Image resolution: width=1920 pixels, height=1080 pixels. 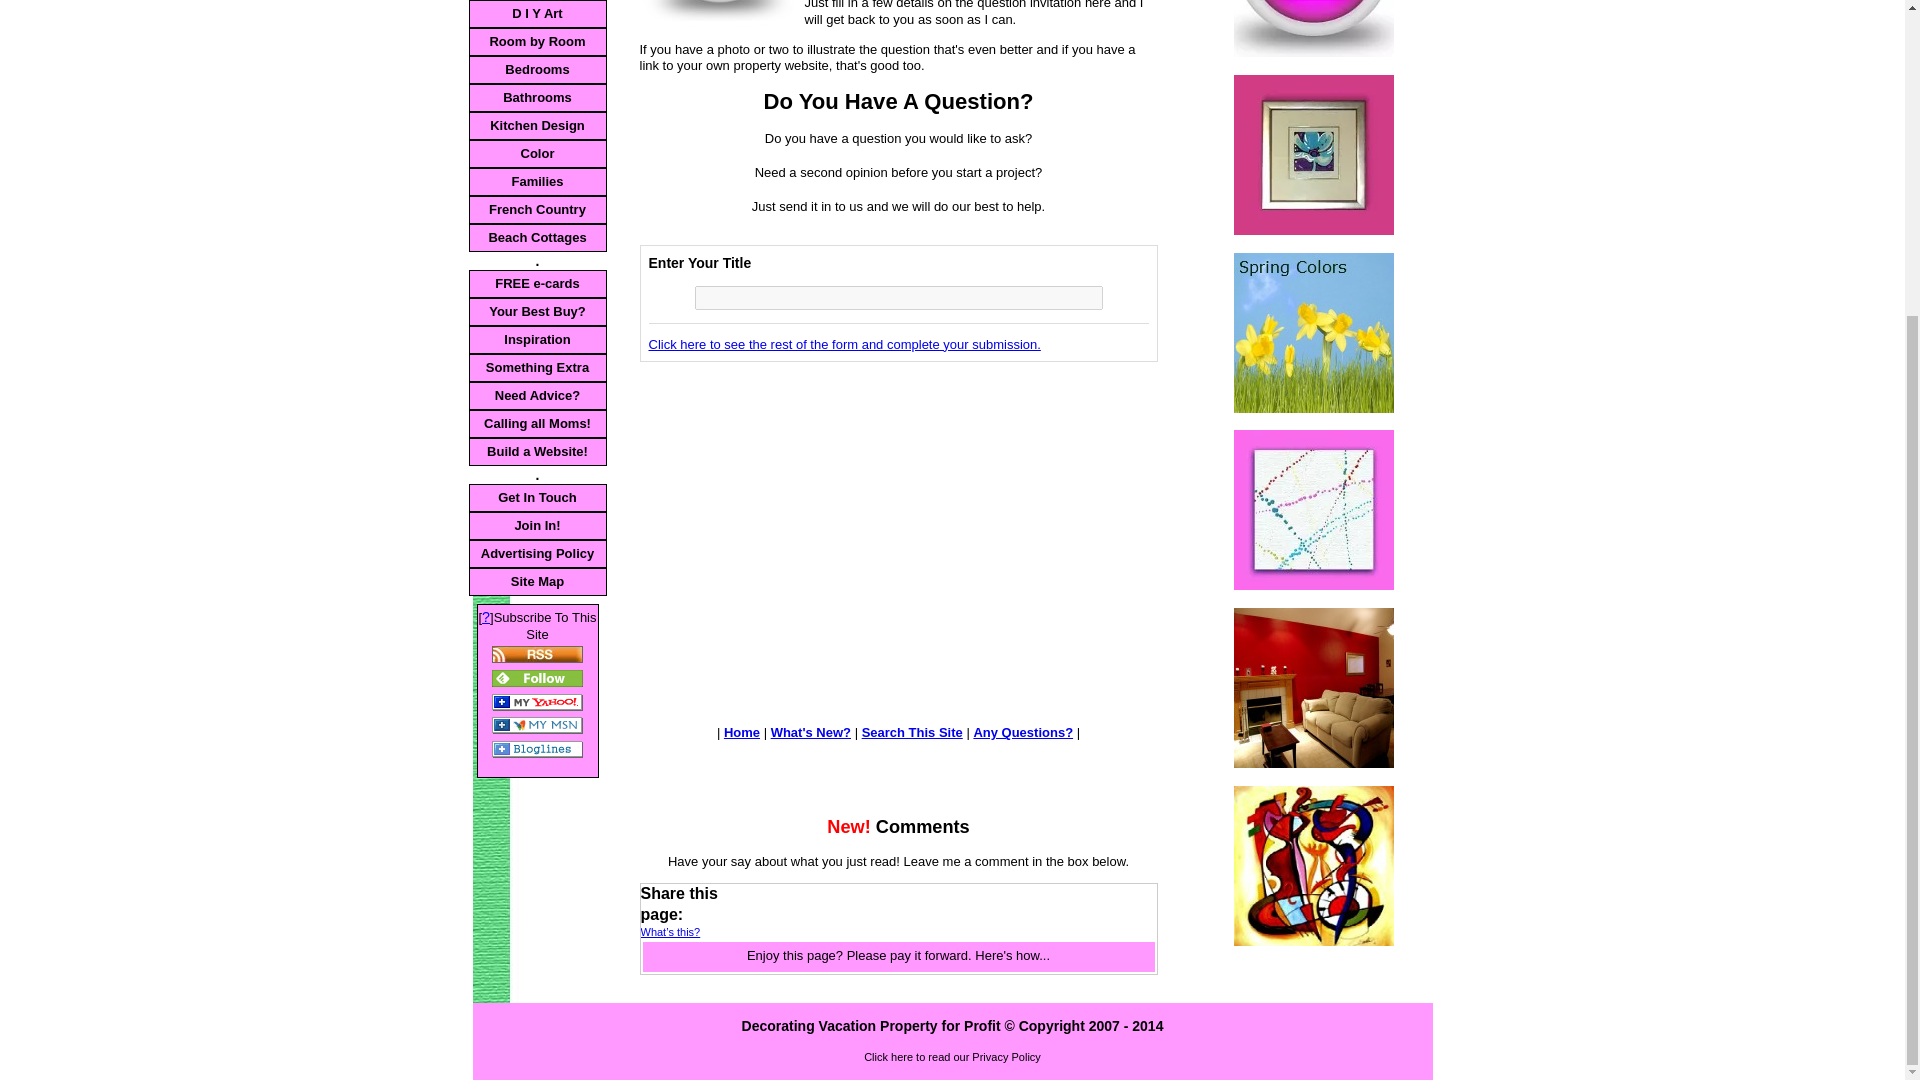 What do you see at coordinates (537, 340) in the screenshot?
I see `Inspiration` at bounding box center [537, 340].